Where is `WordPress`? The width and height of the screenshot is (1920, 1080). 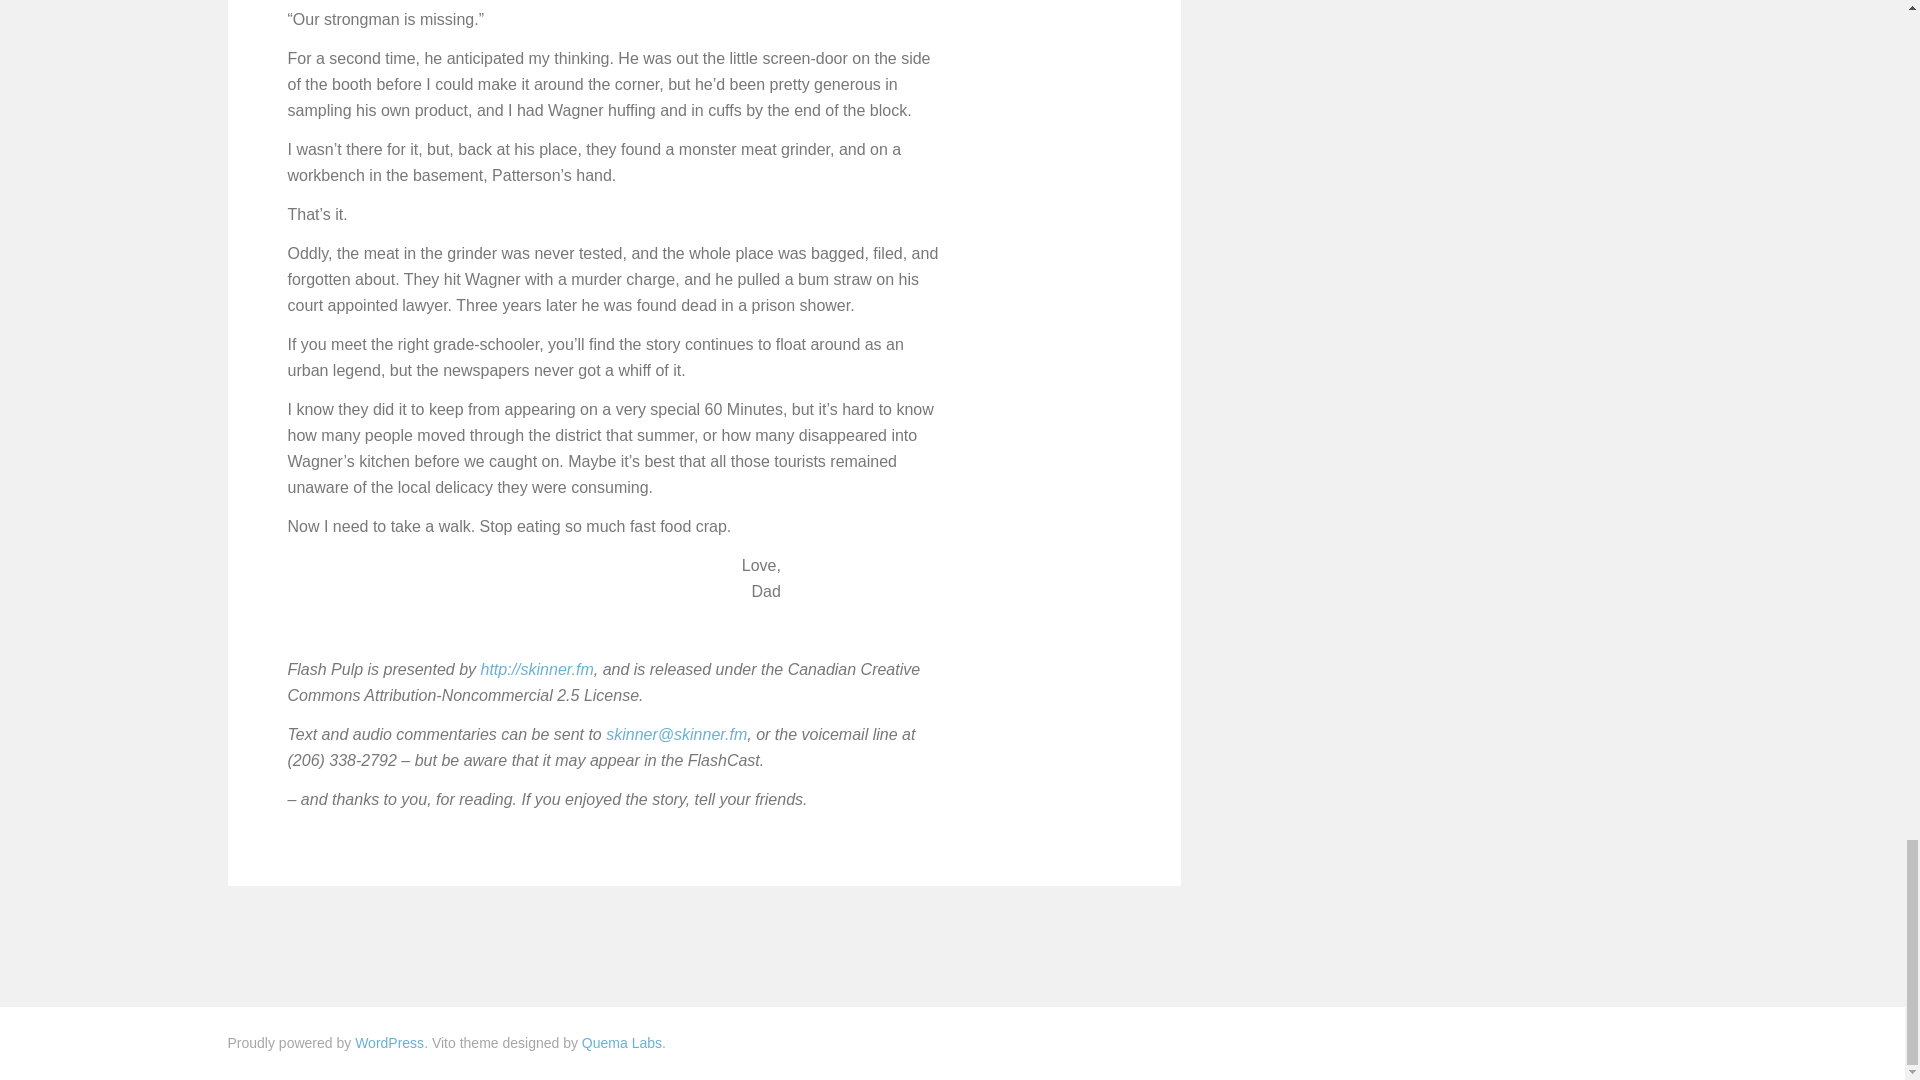
WordPress is located at coordinates (390, 1042).